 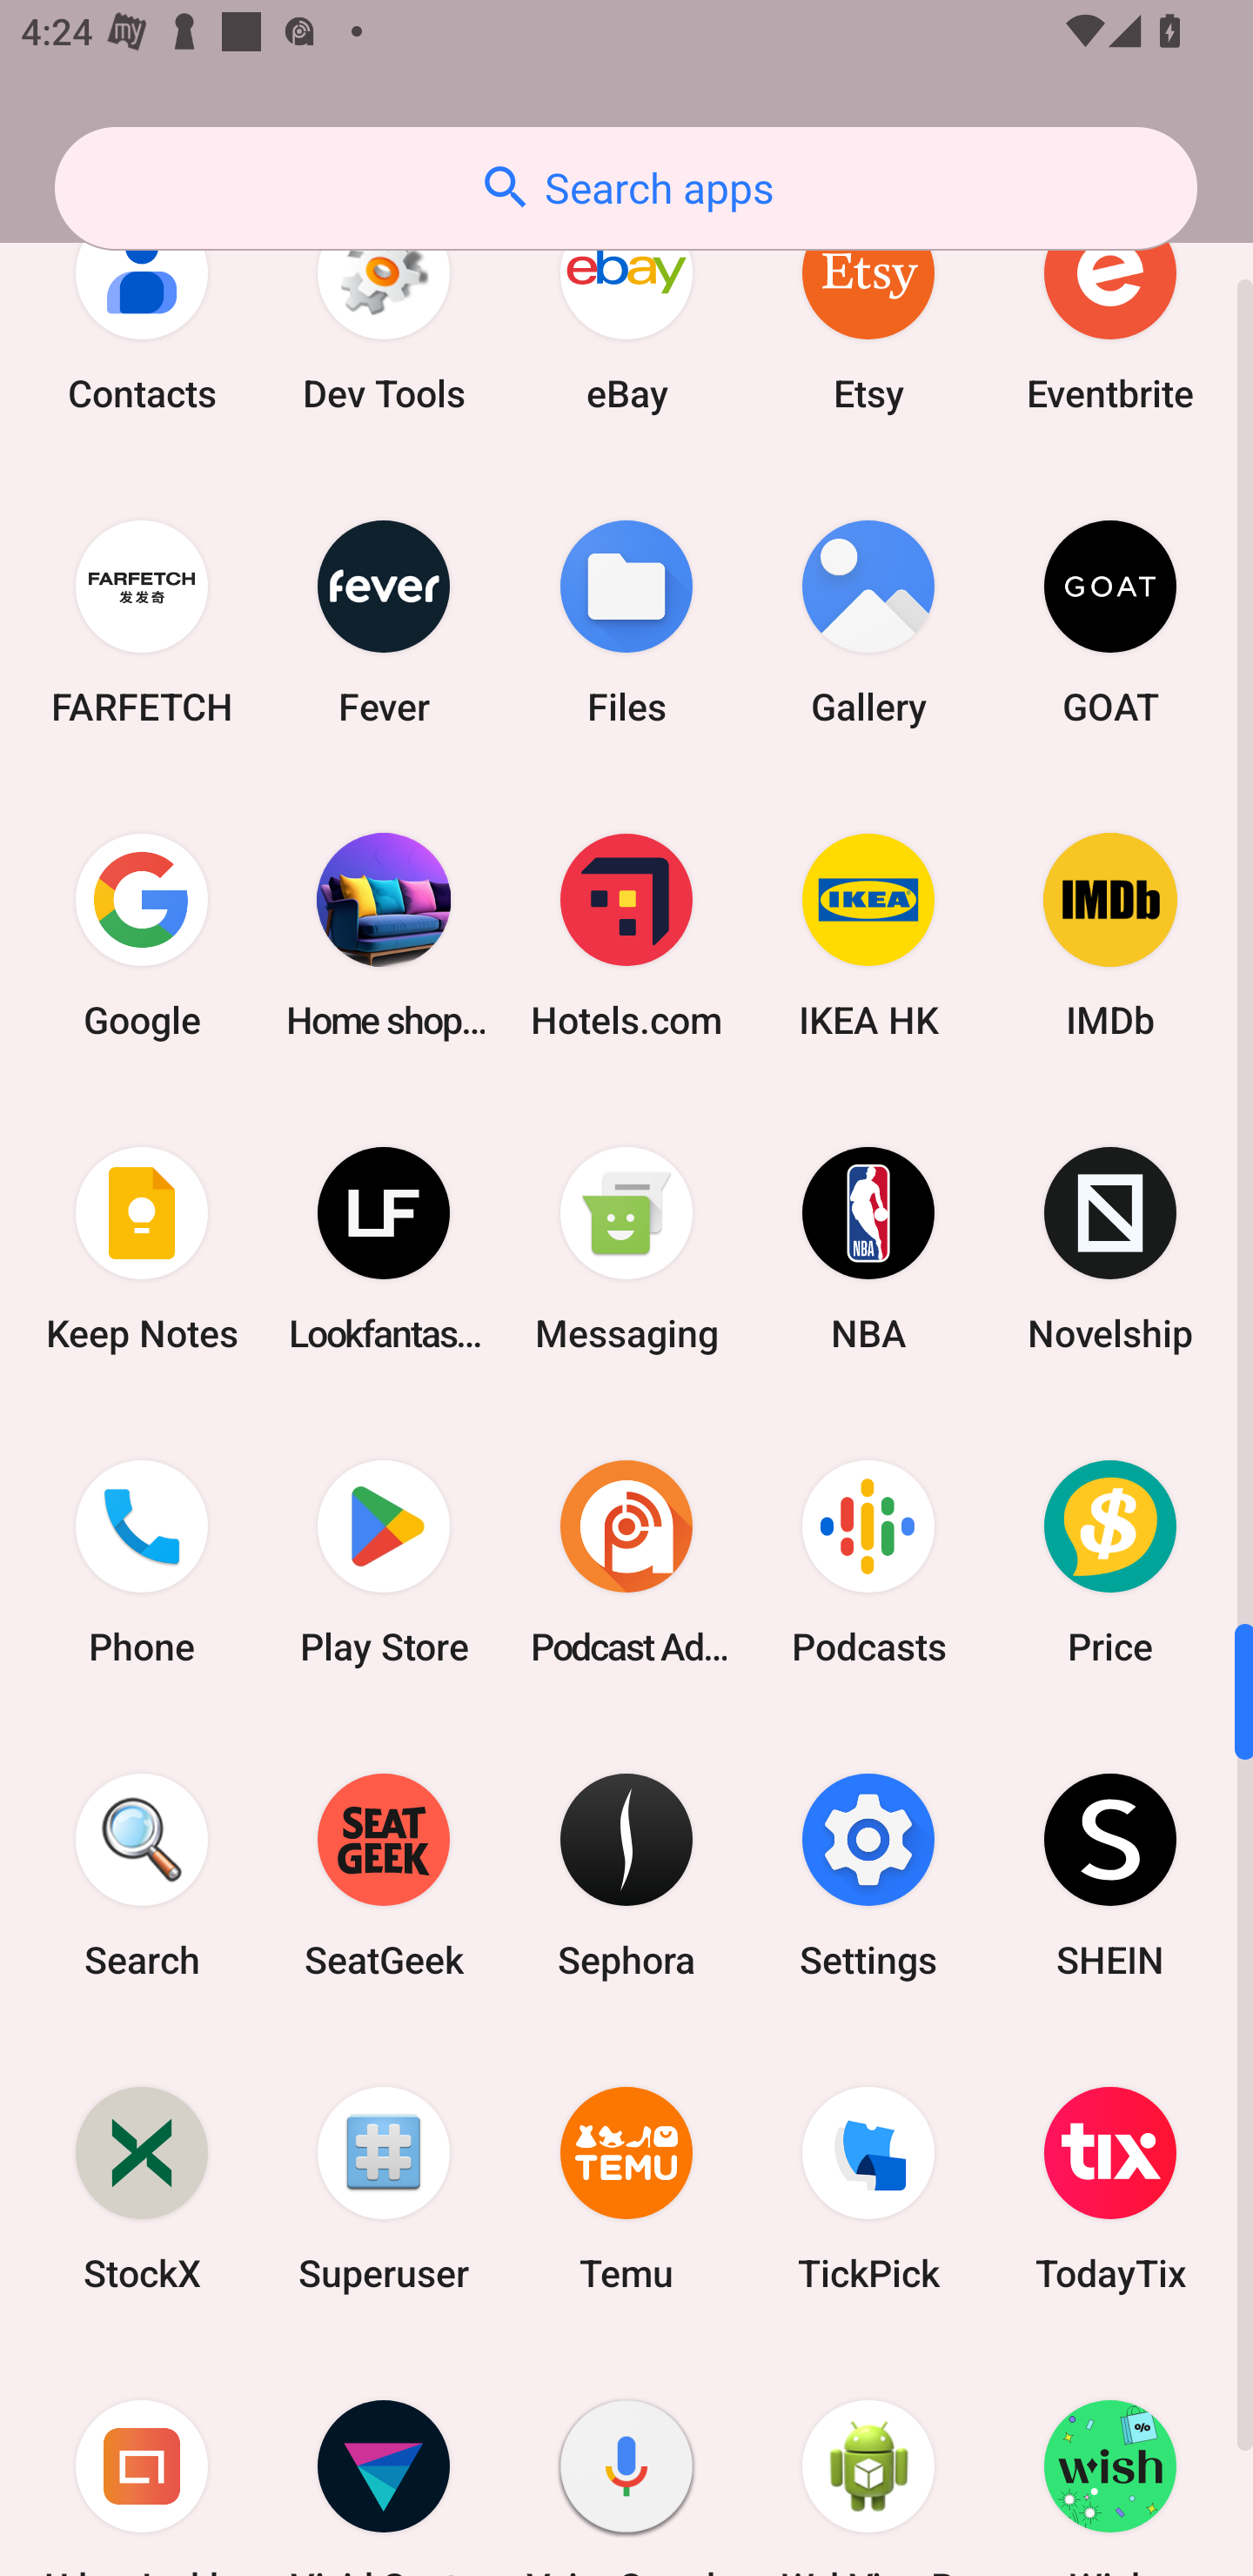 What do you see at coordinates (626, 2459) in the screenshot?
I see `Voice Search` at bounding box center [626, 2459].